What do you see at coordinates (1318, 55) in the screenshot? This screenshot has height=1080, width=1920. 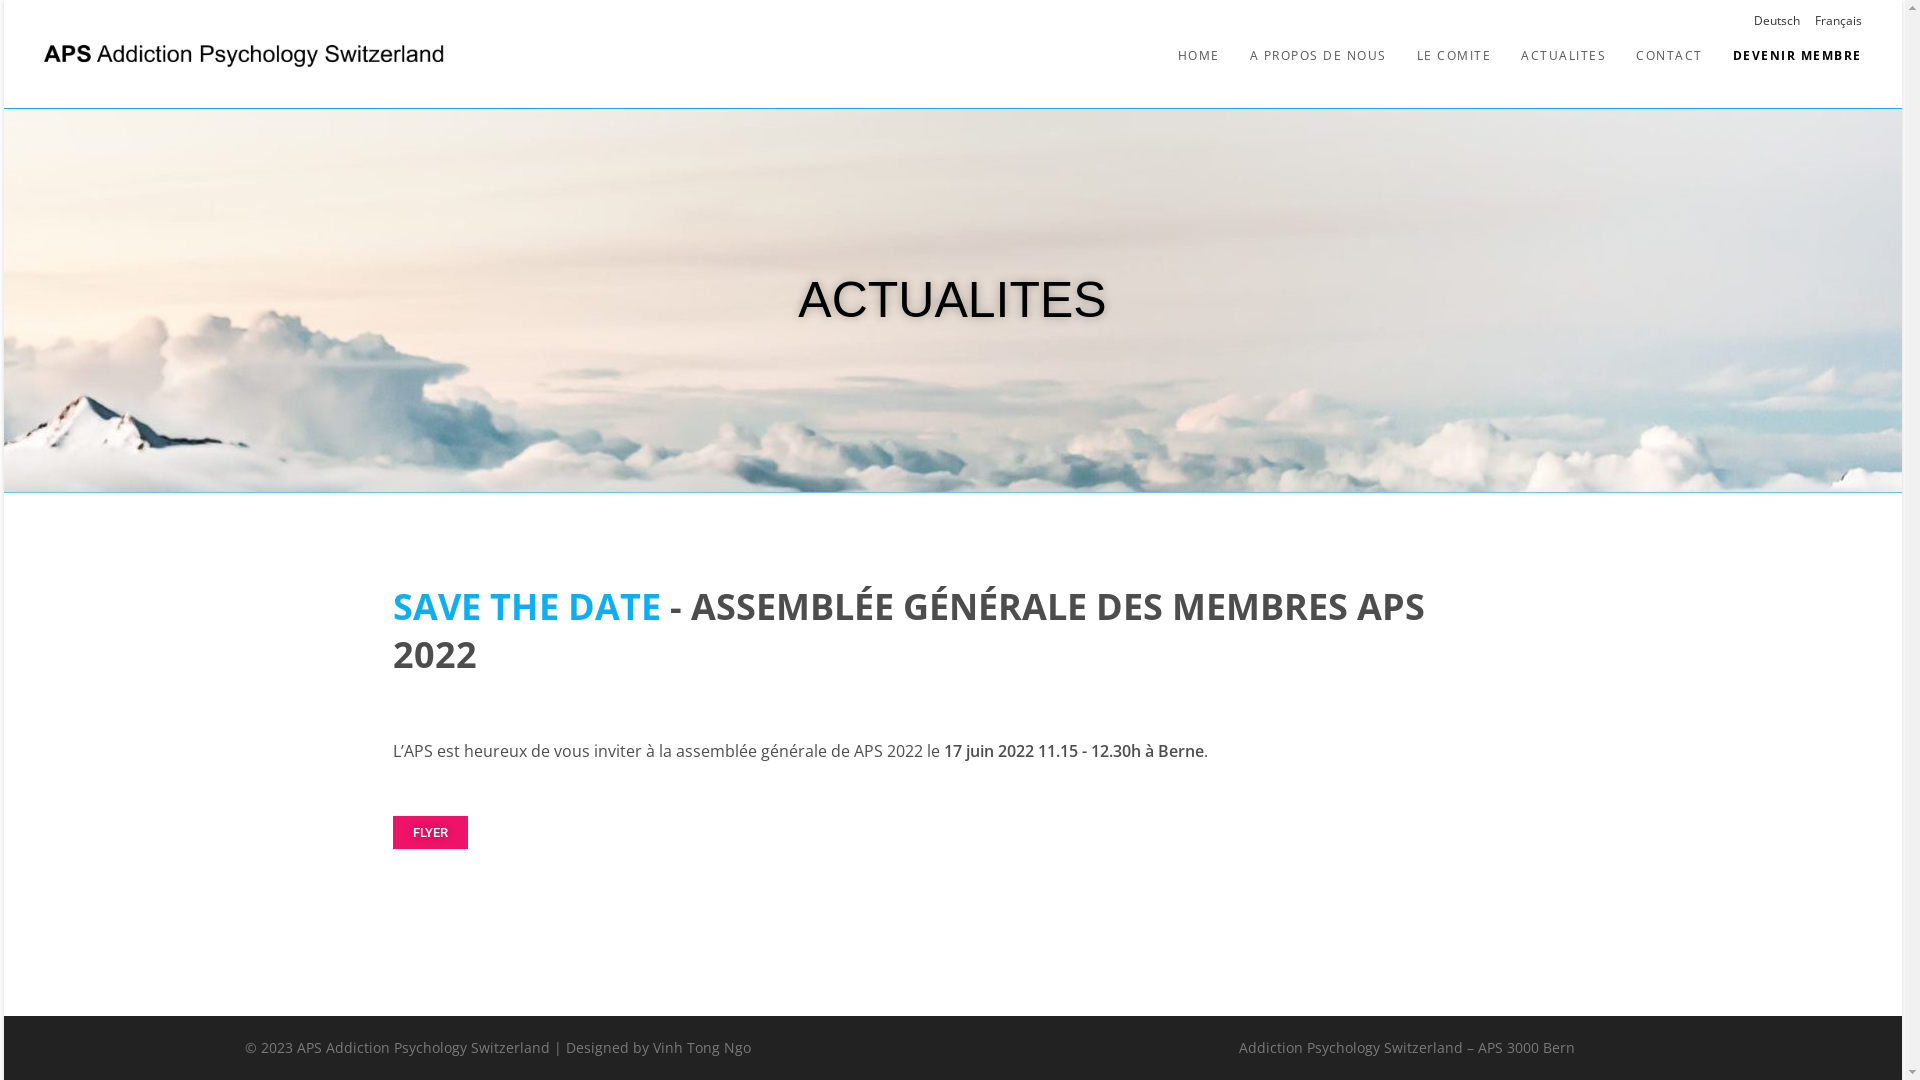 I see `A PROPOS DE NOUS` at bounding box center [1318, 55].